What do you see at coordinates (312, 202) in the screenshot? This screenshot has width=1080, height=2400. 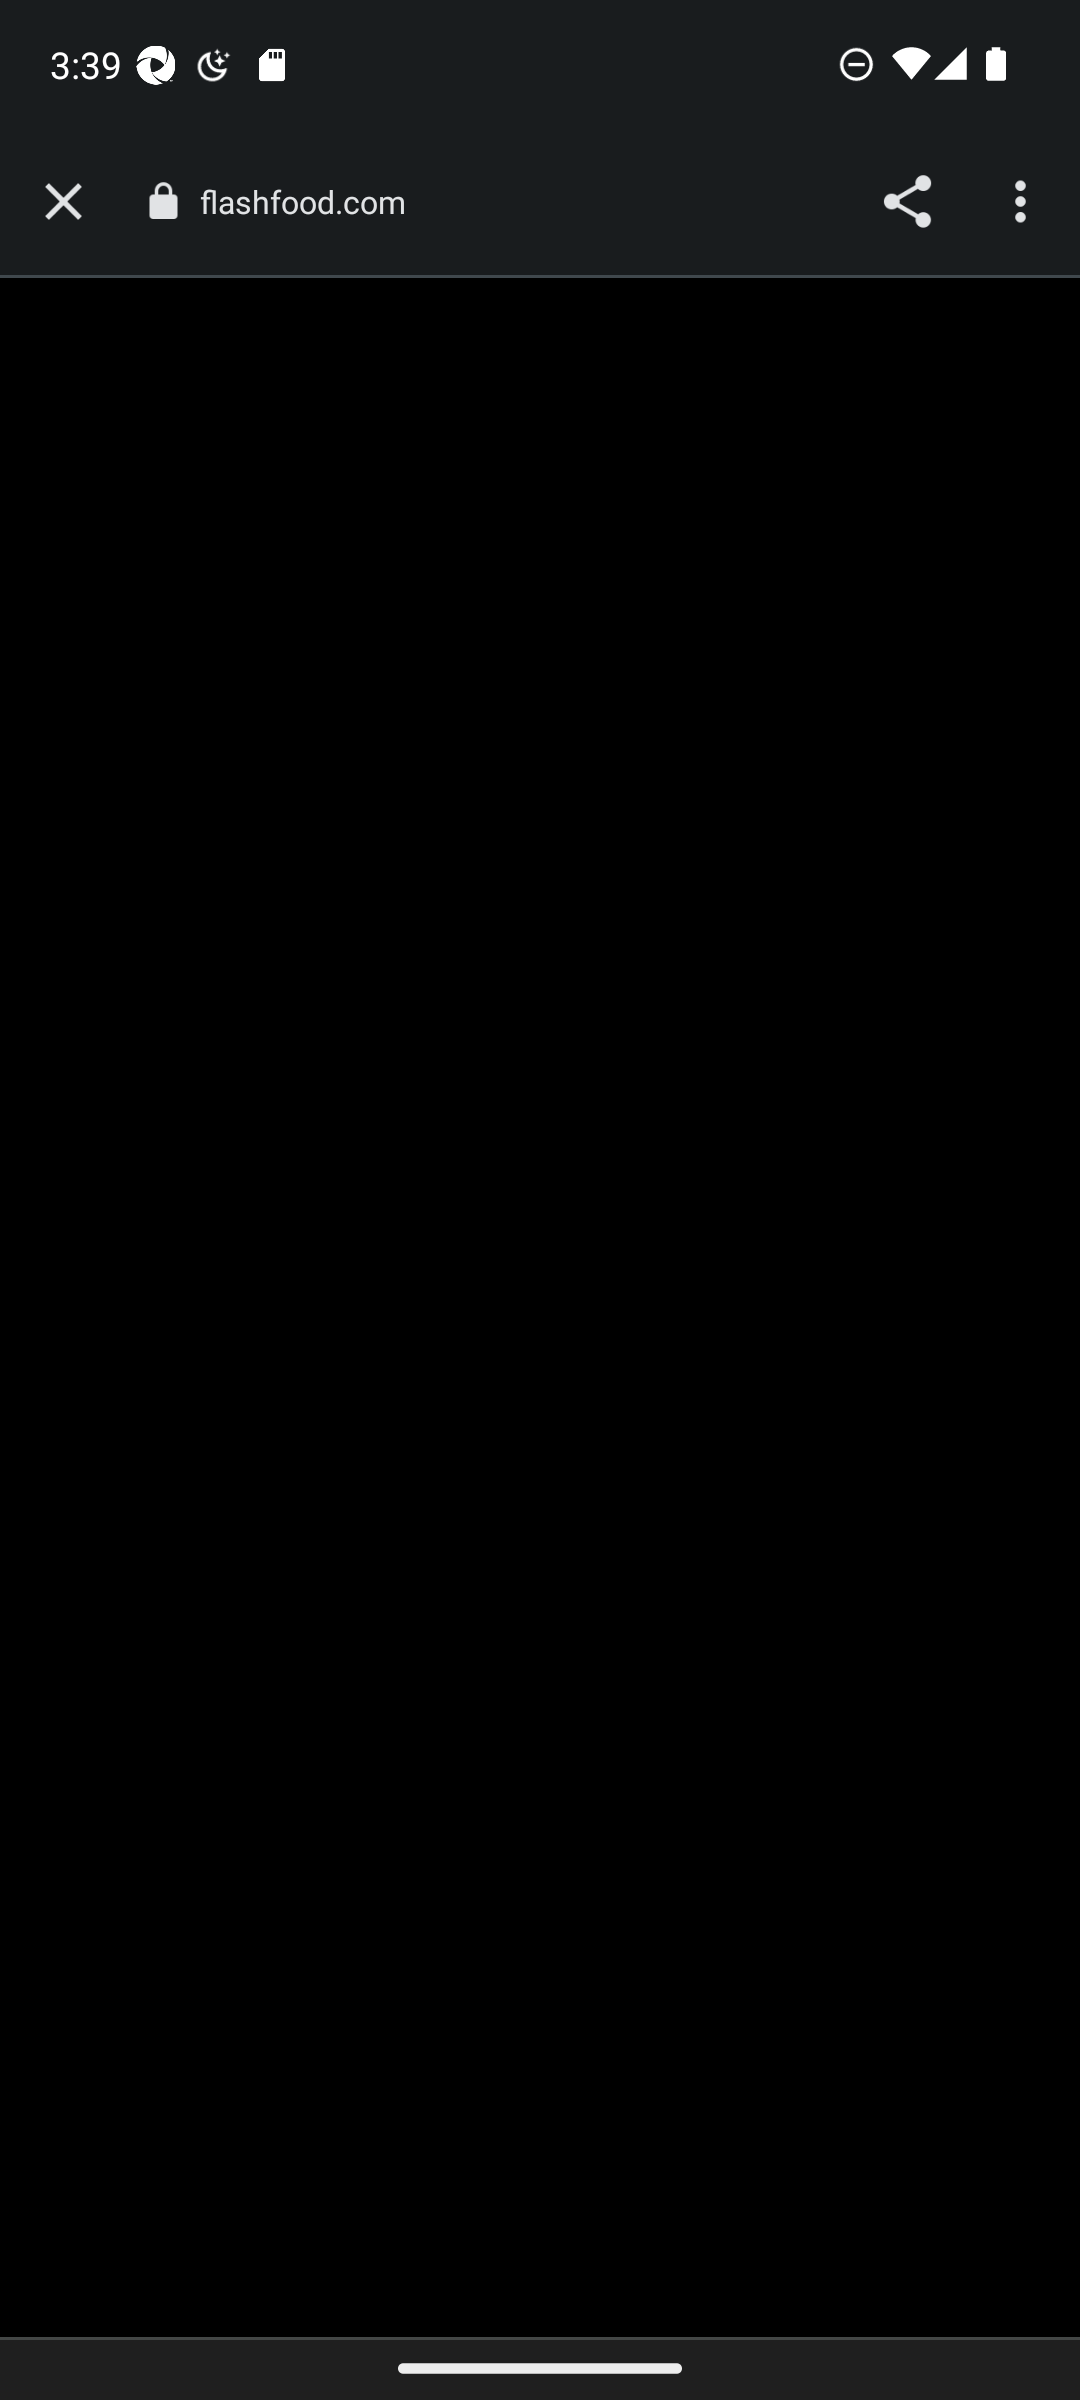 I see `flashfood.com` at bounding box center [312, 202].